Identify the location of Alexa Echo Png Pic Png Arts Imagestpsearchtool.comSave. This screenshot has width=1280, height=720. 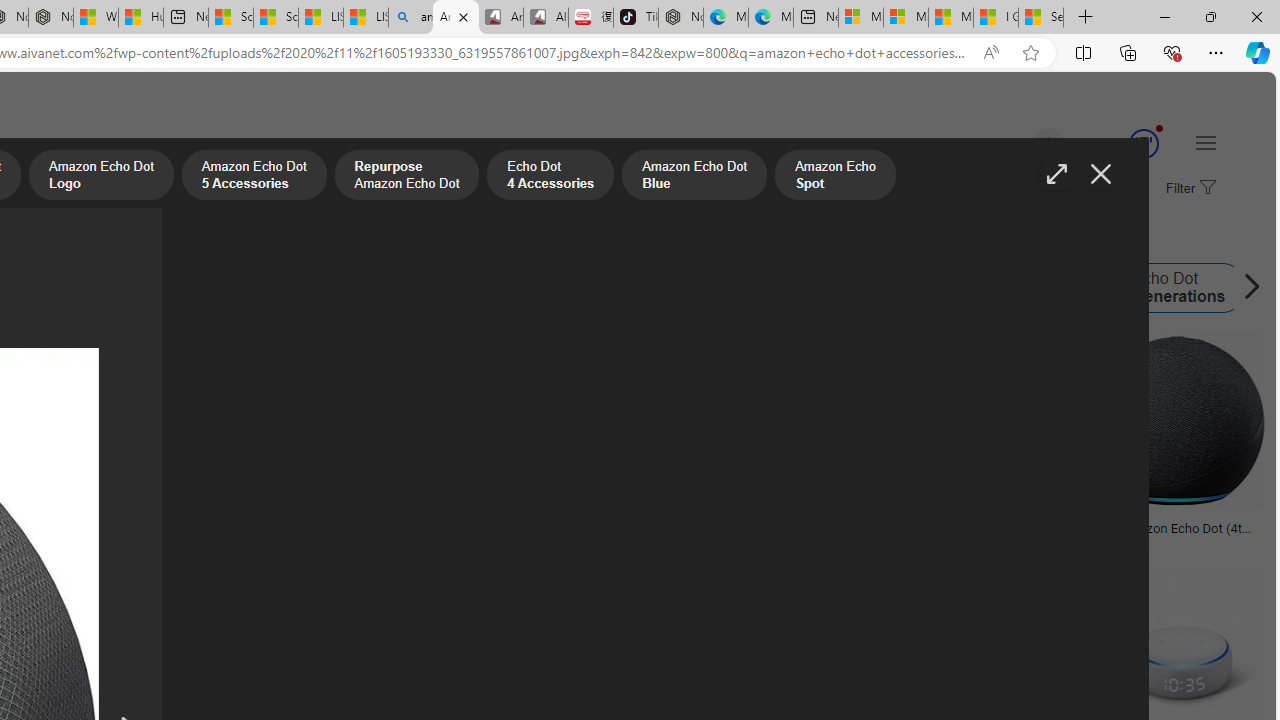
(347, 444).